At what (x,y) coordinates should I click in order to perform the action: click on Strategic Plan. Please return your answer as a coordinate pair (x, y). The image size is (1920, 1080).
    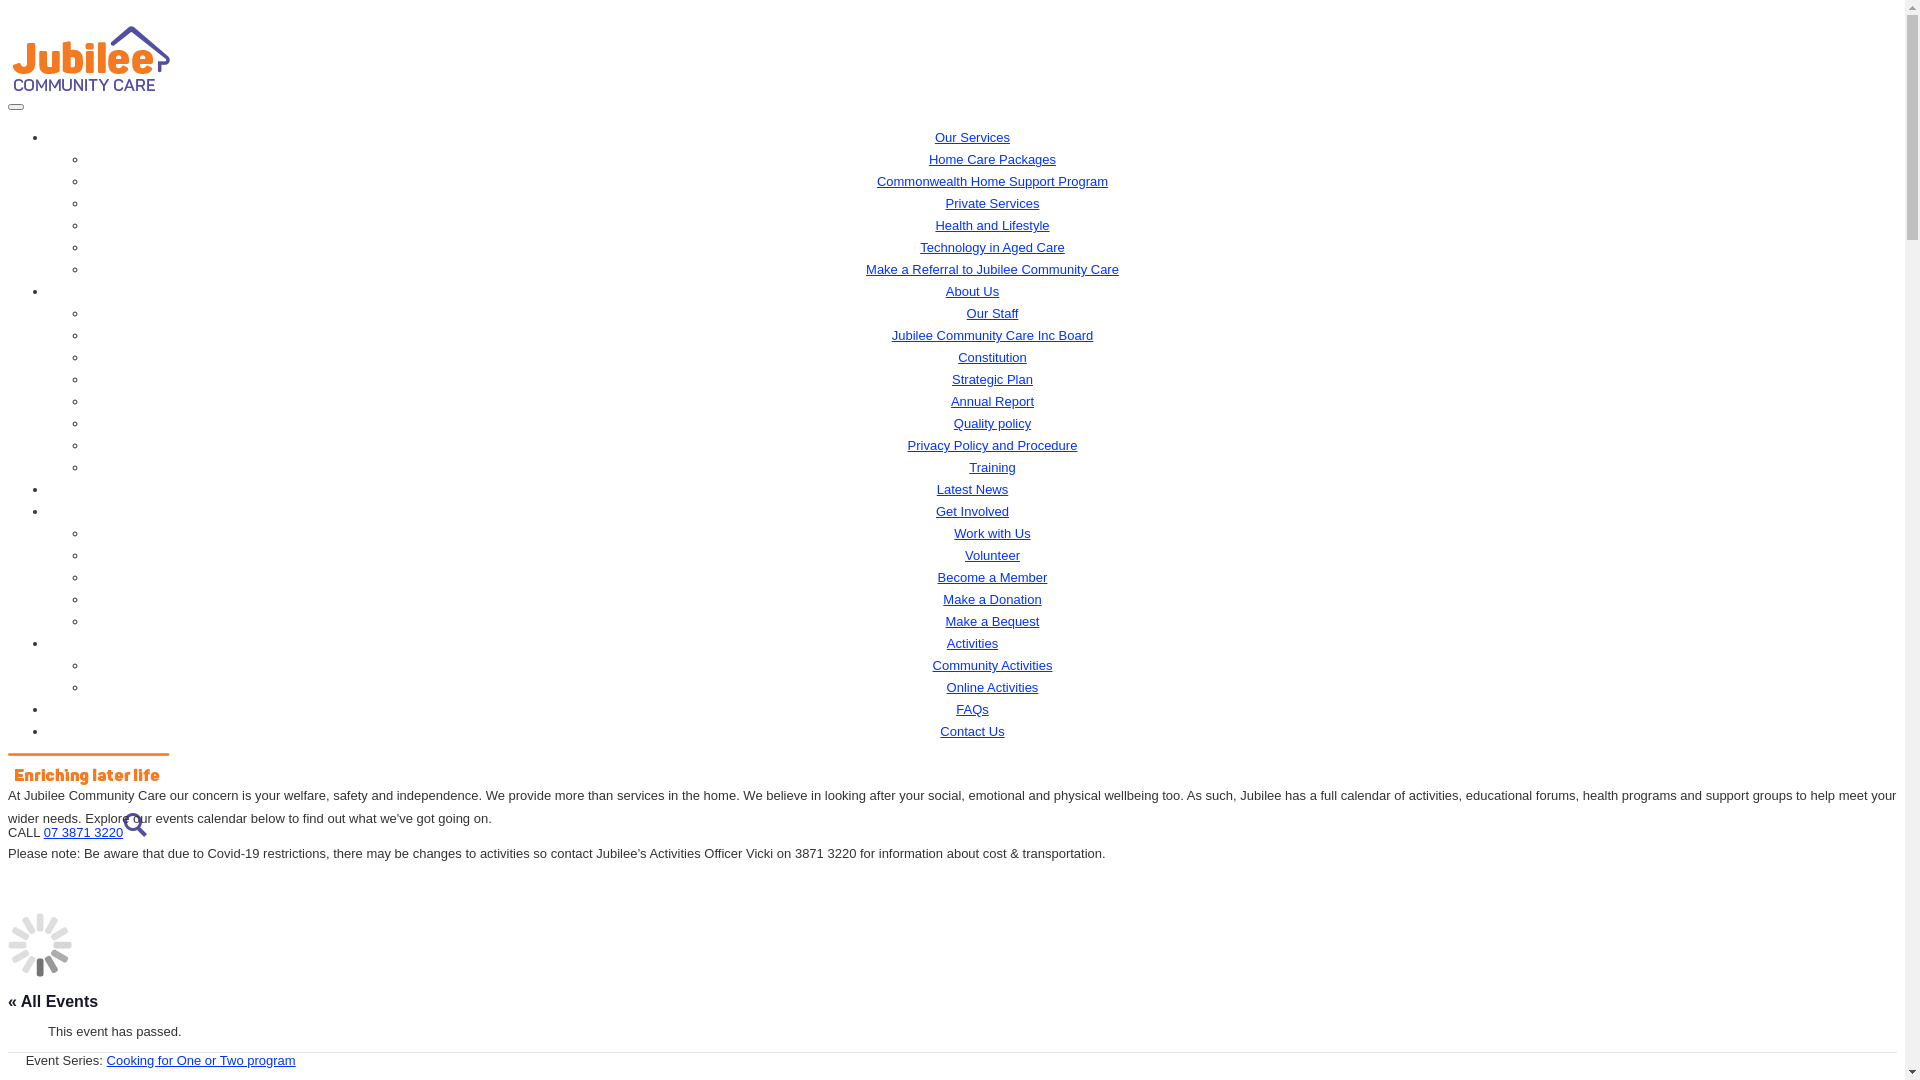
    Looking at the image, I should click on (992, 380).